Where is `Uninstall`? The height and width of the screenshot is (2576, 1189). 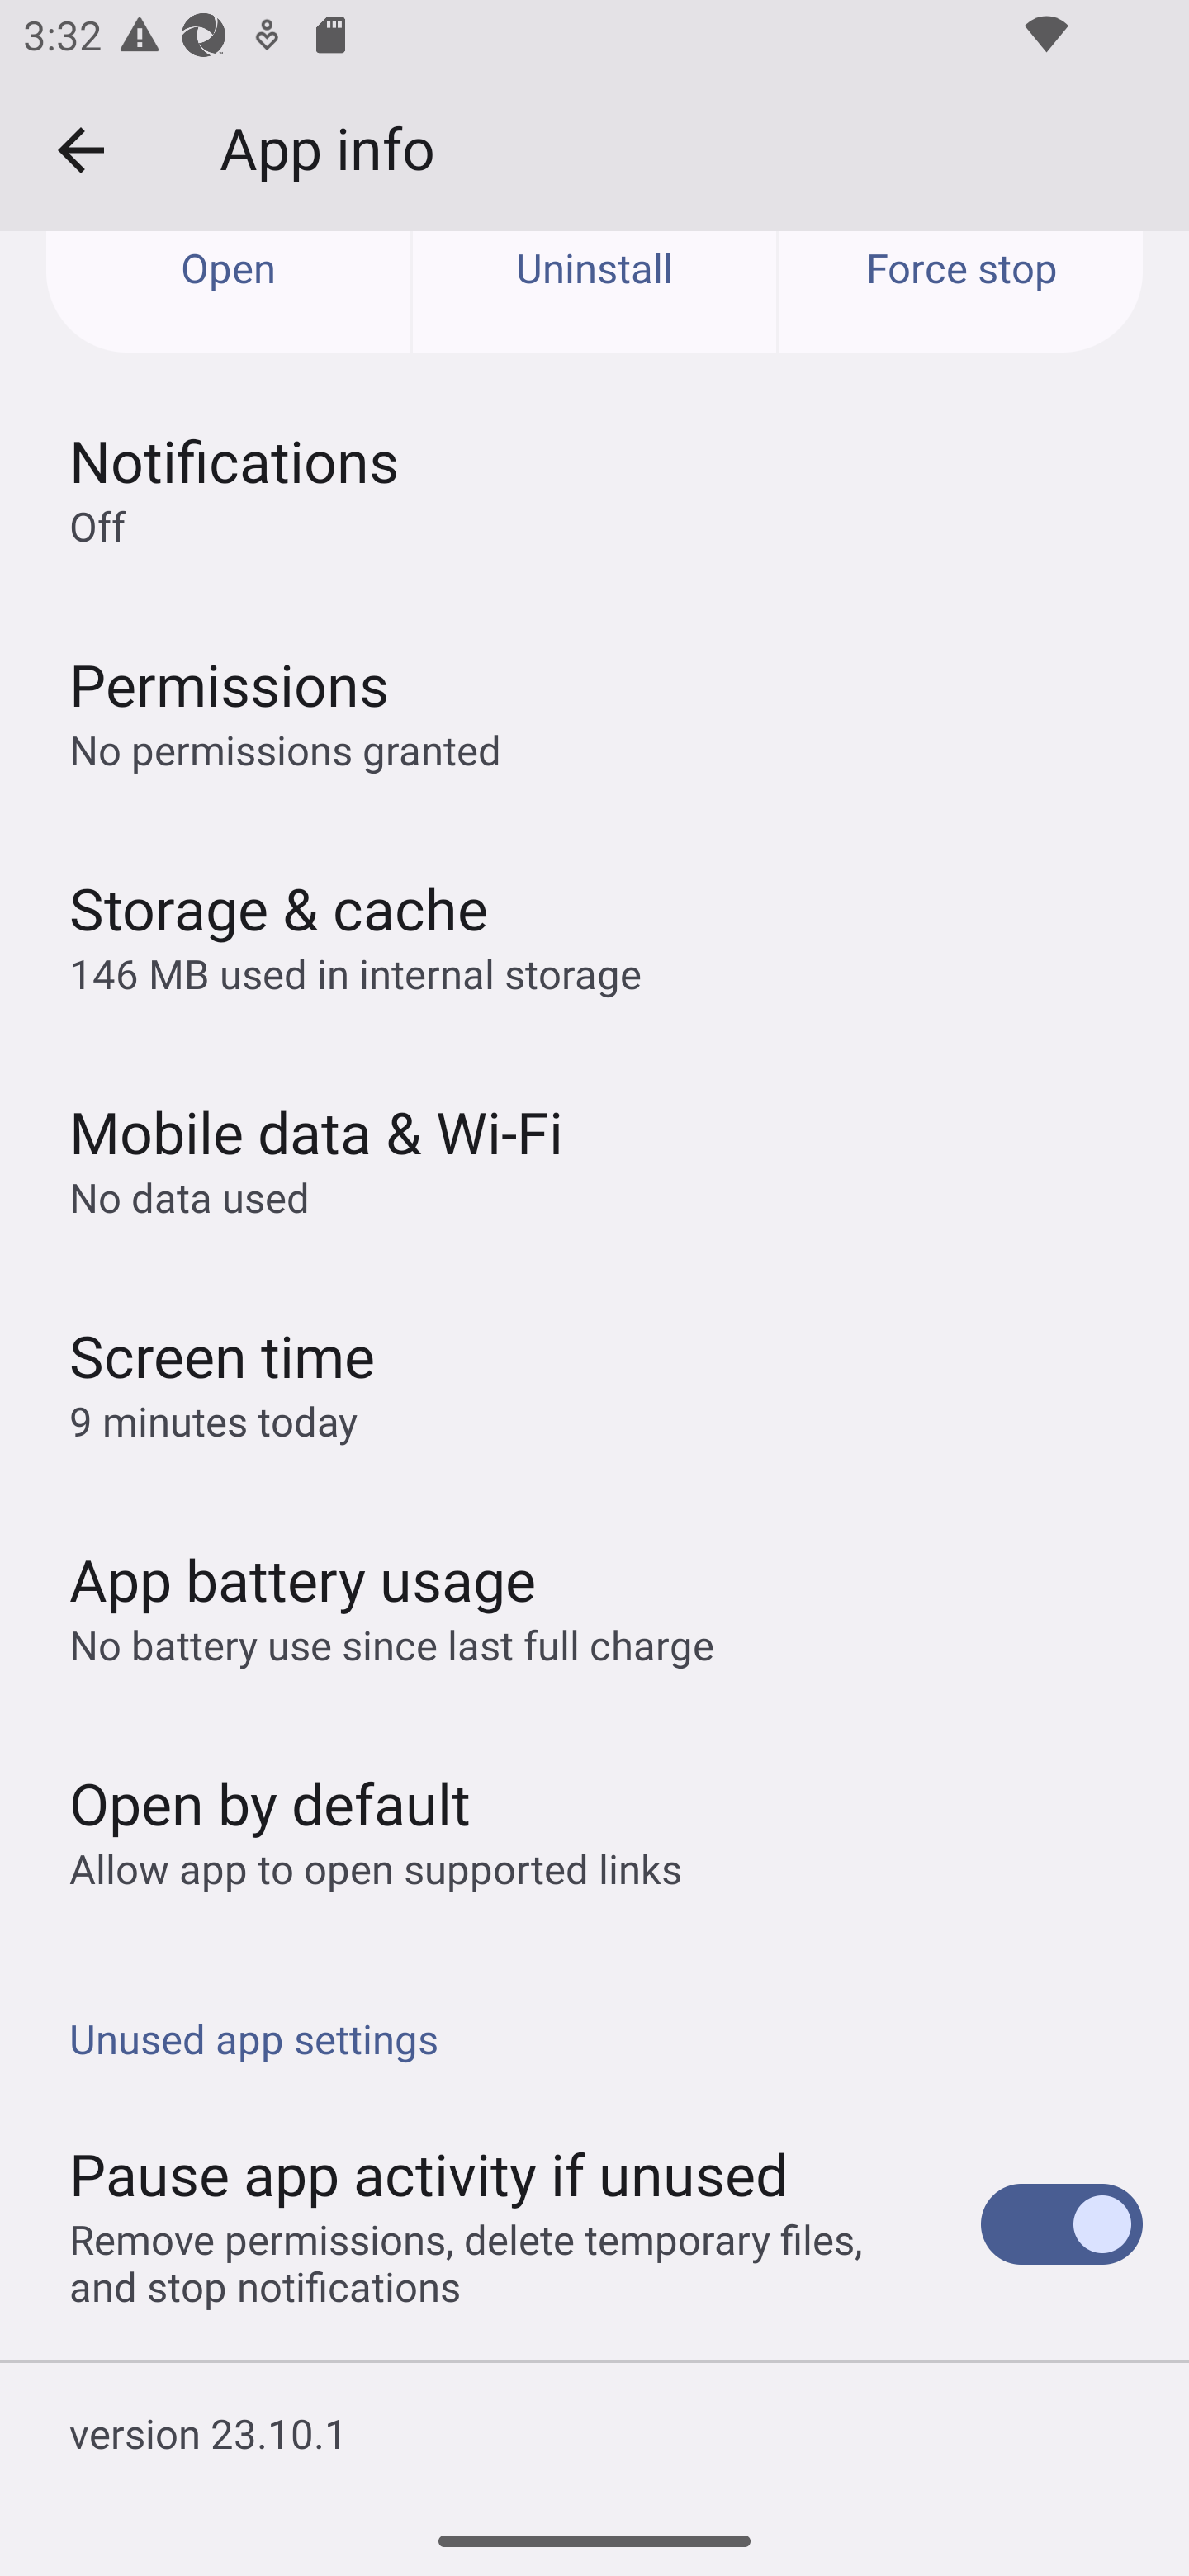 Uninstall is located at coordinates (594, 292).